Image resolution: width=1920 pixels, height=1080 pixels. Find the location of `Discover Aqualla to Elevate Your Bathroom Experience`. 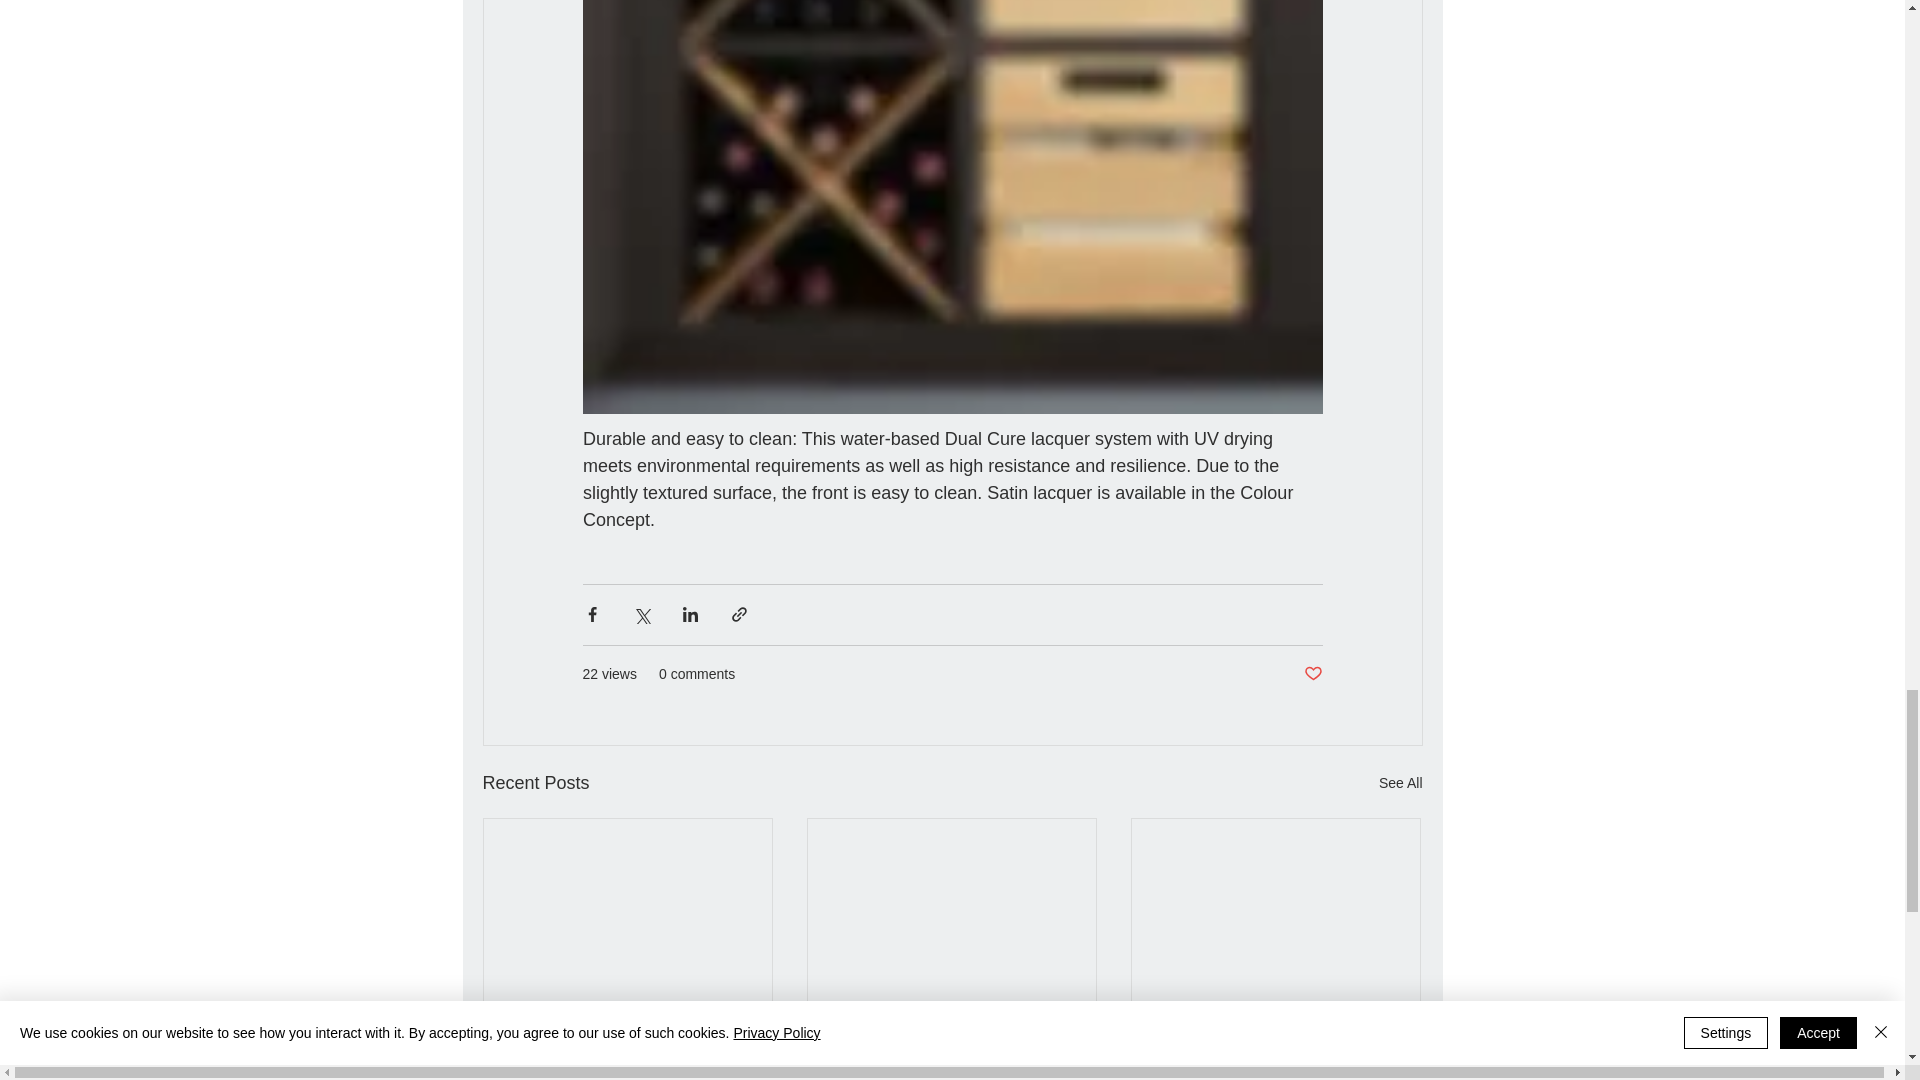

Discover Aqualla to Elevate Your Bathroom Experience is located at coordinates (951, 1025).